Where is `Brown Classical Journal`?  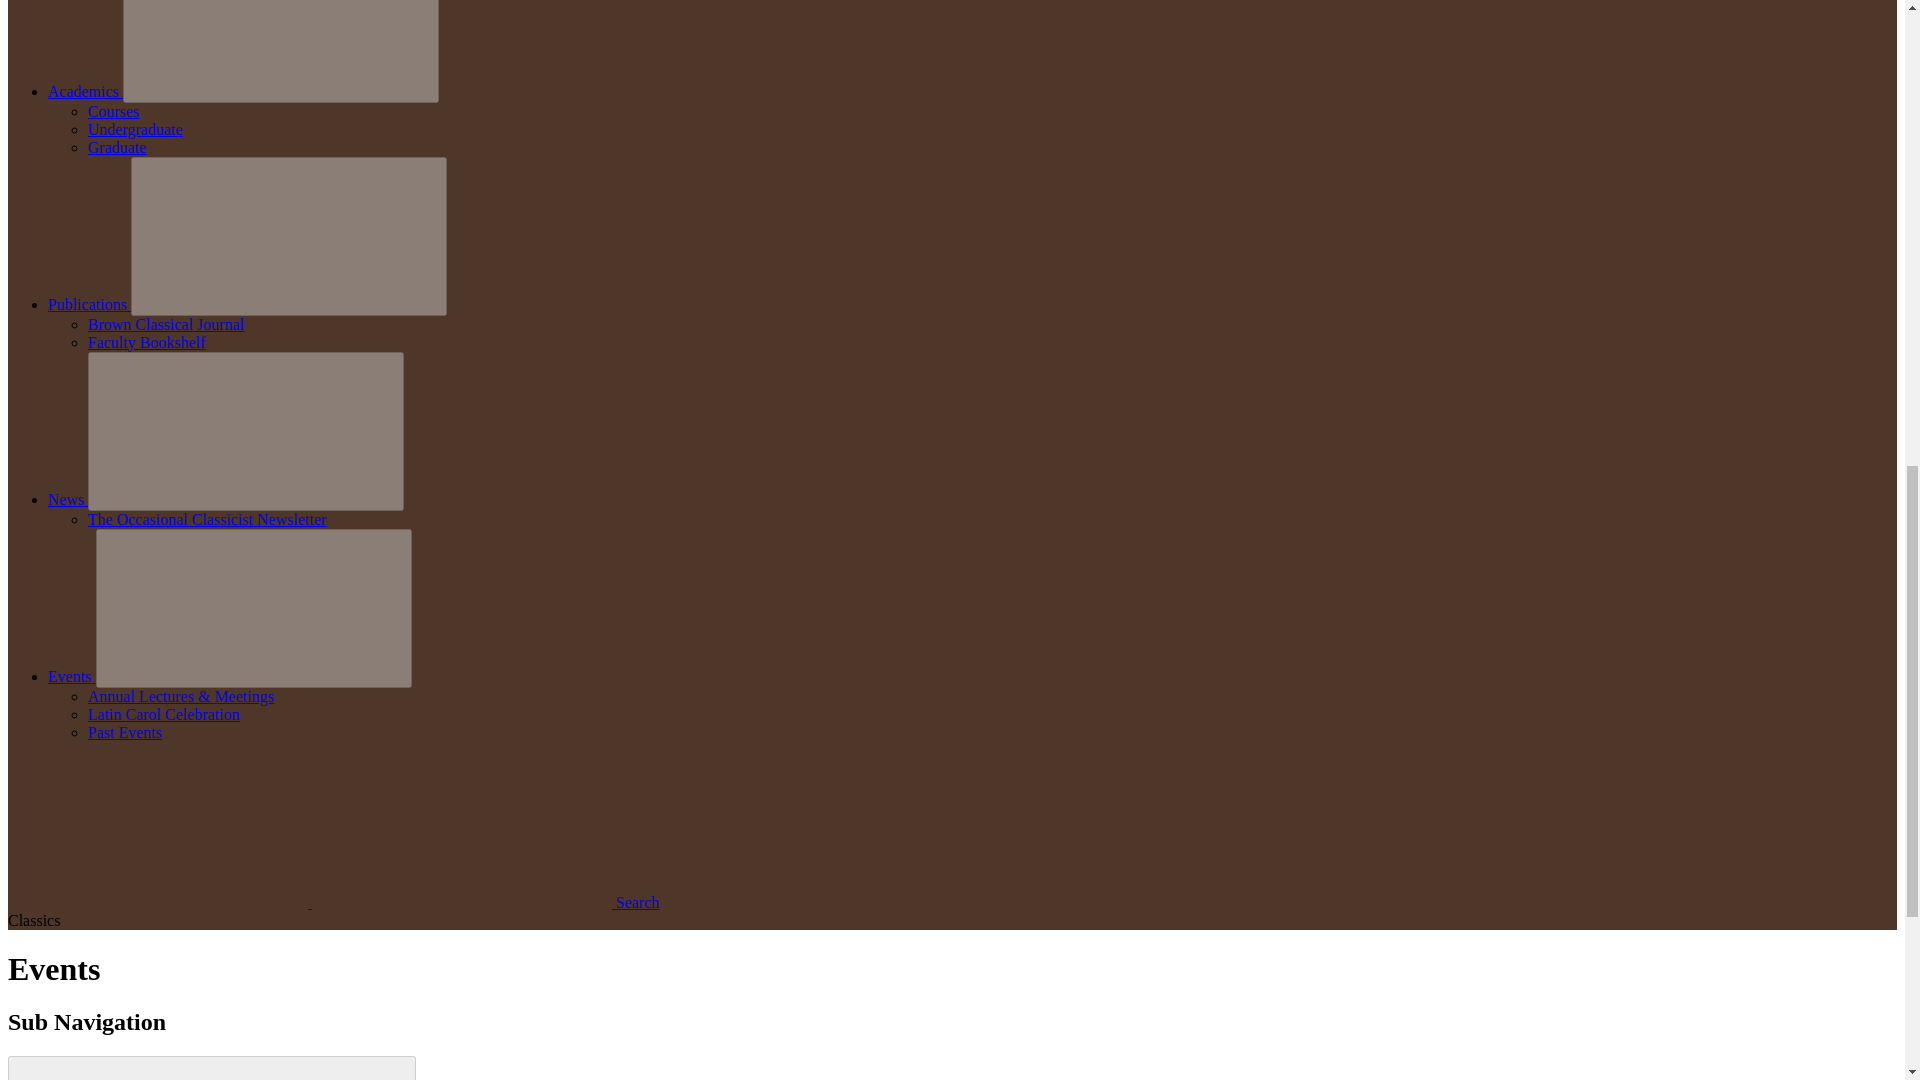 Brown Classical Journal is located at coordinates (166, 324).